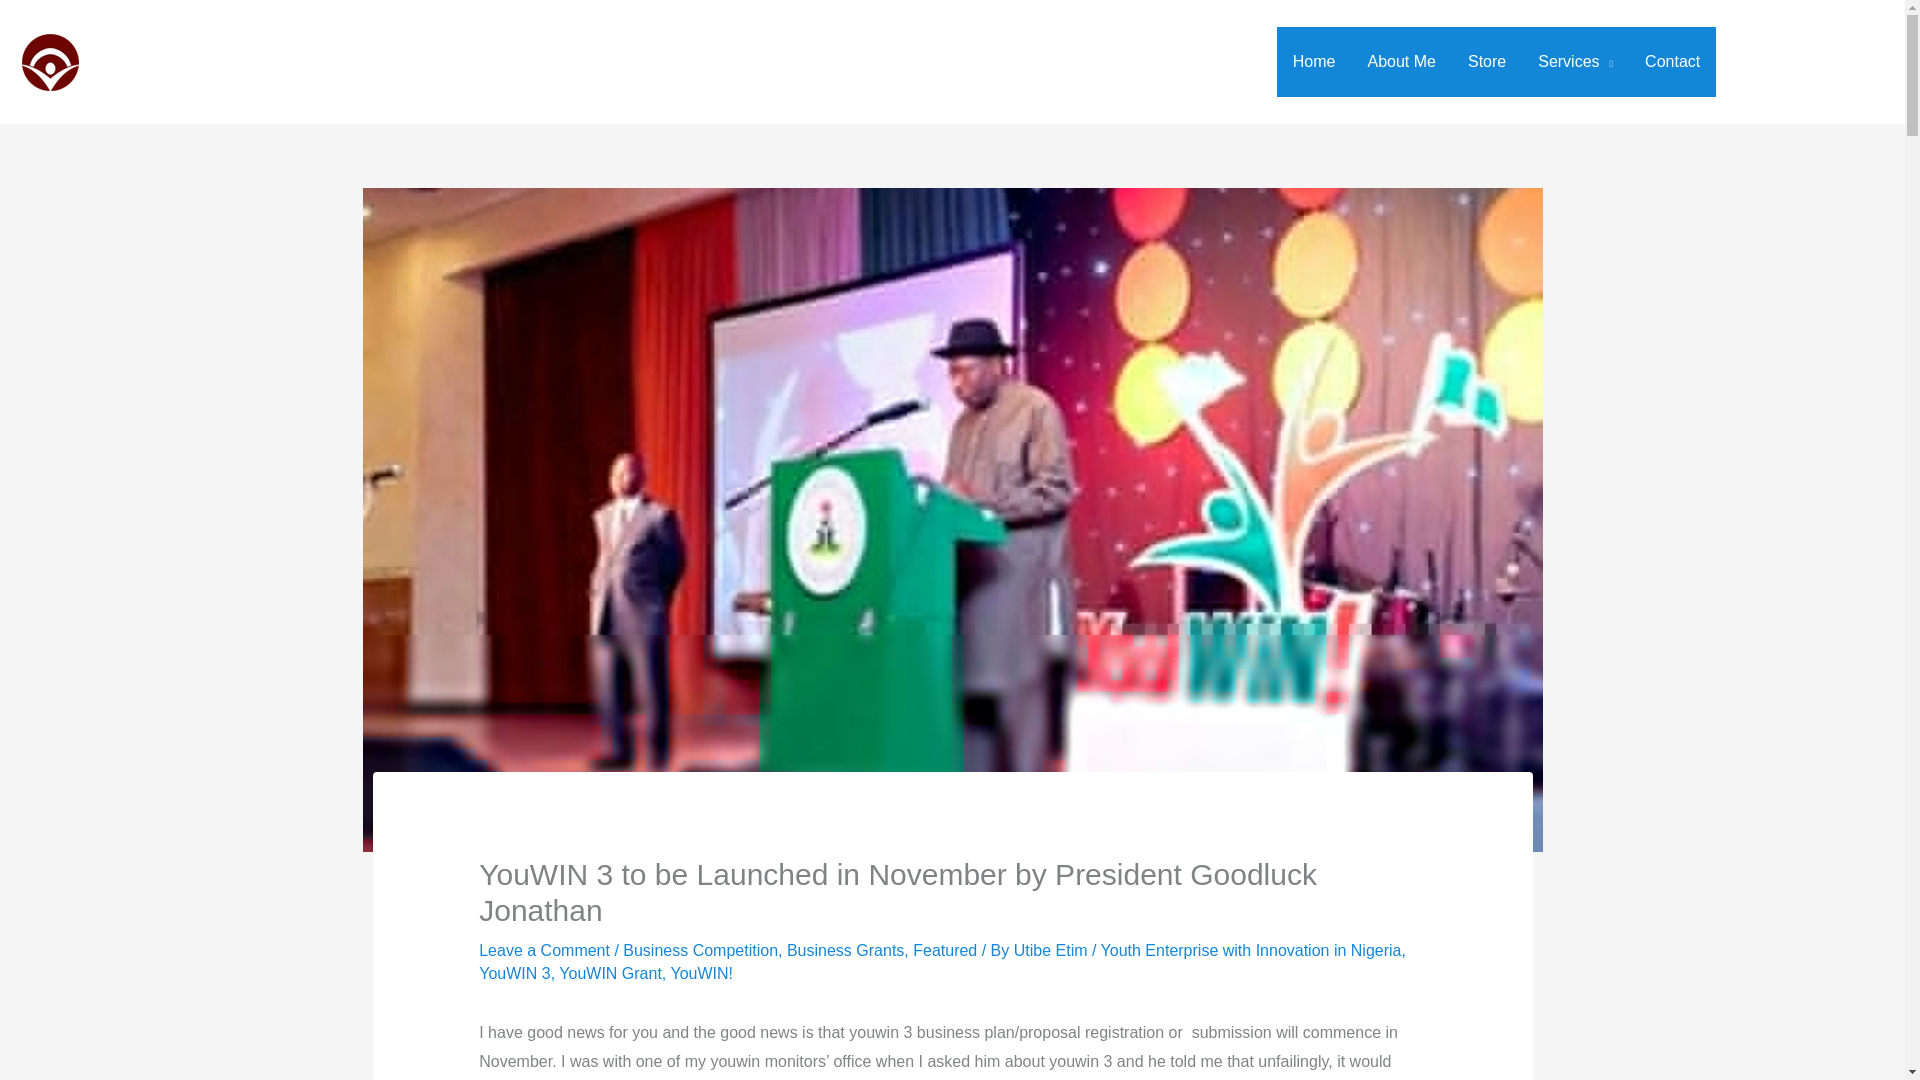 Image resolution: width=1920 pixels, height=1080 pixels. What do you see at coordinates (514, 973) in the screenshot?
I see `YouWIN 3` at bounding box center [514, 973].